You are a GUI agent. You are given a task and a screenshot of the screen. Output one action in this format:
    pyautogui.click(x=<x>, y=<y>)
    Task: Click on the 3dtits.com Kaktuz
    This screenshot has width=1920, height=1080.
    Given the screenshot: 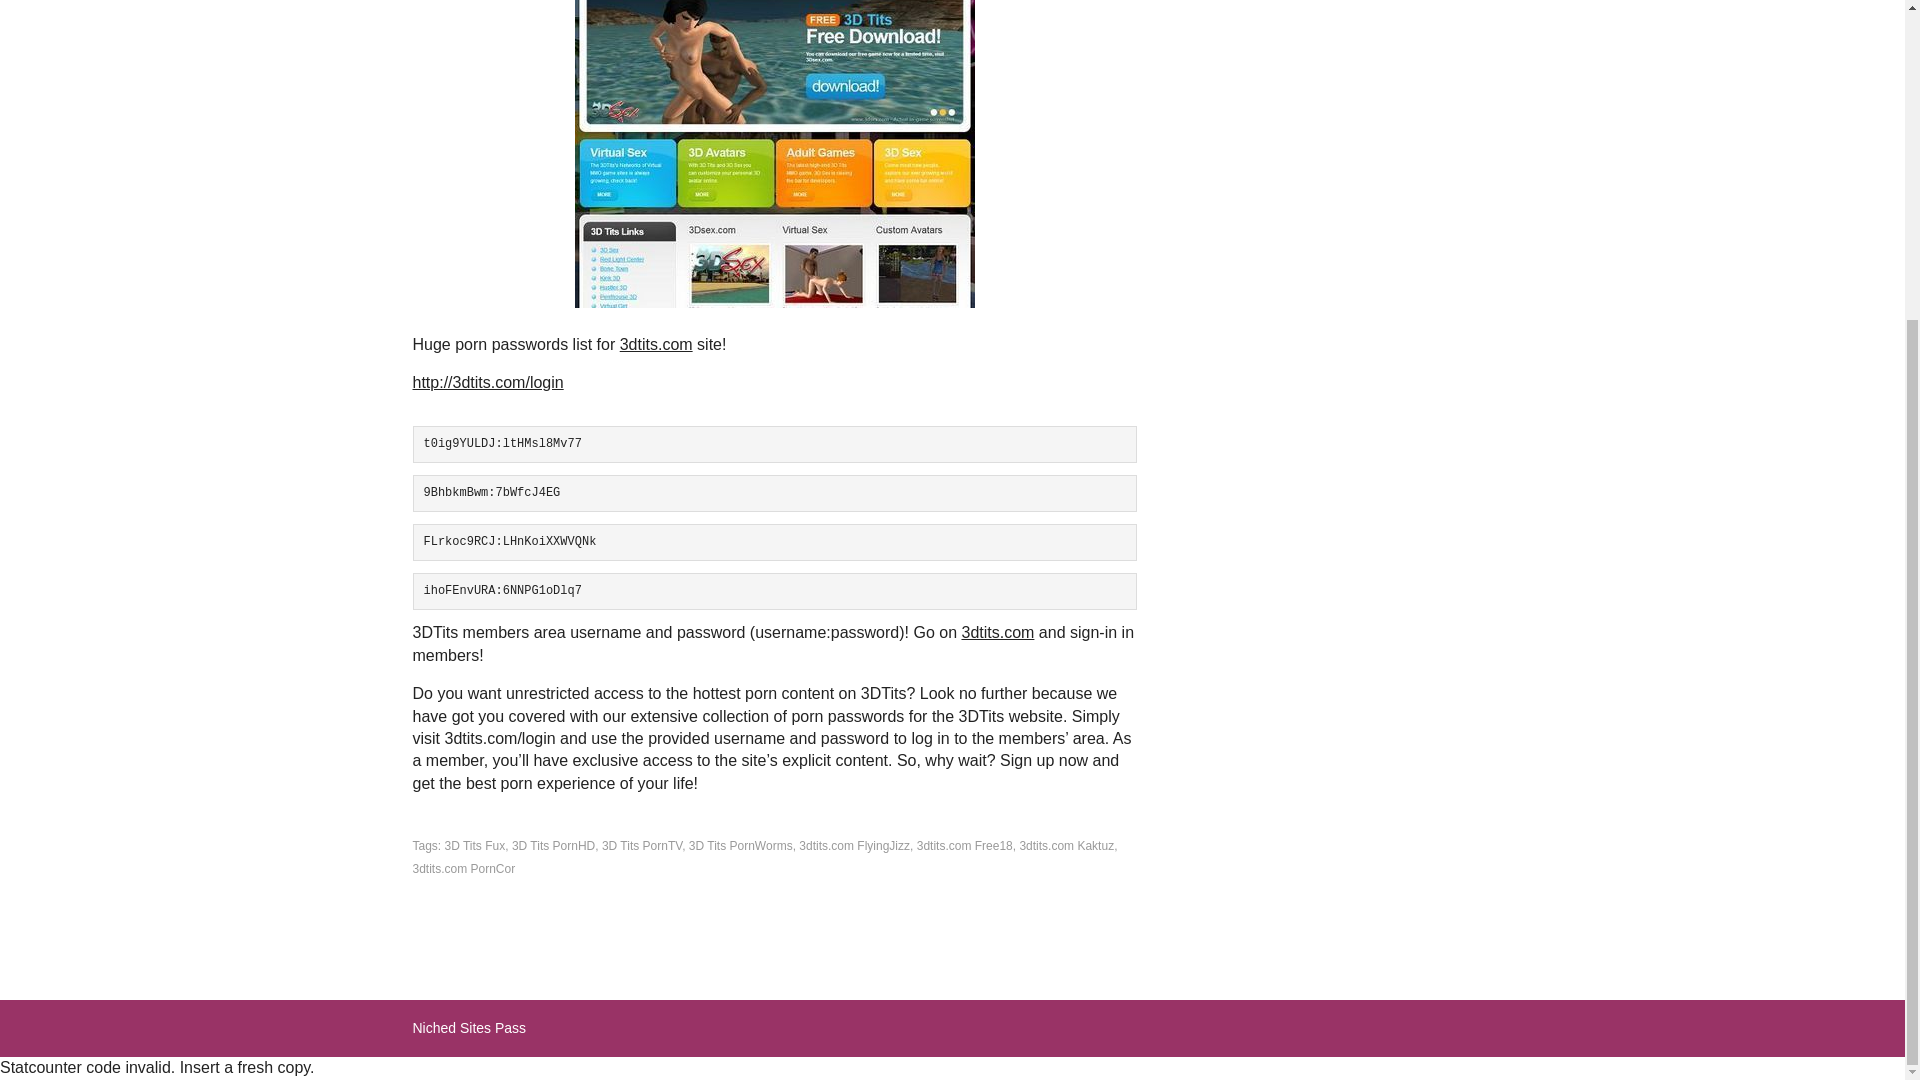 What is the action you would take?
    pyautogui.click(x=1066, y=846)
    